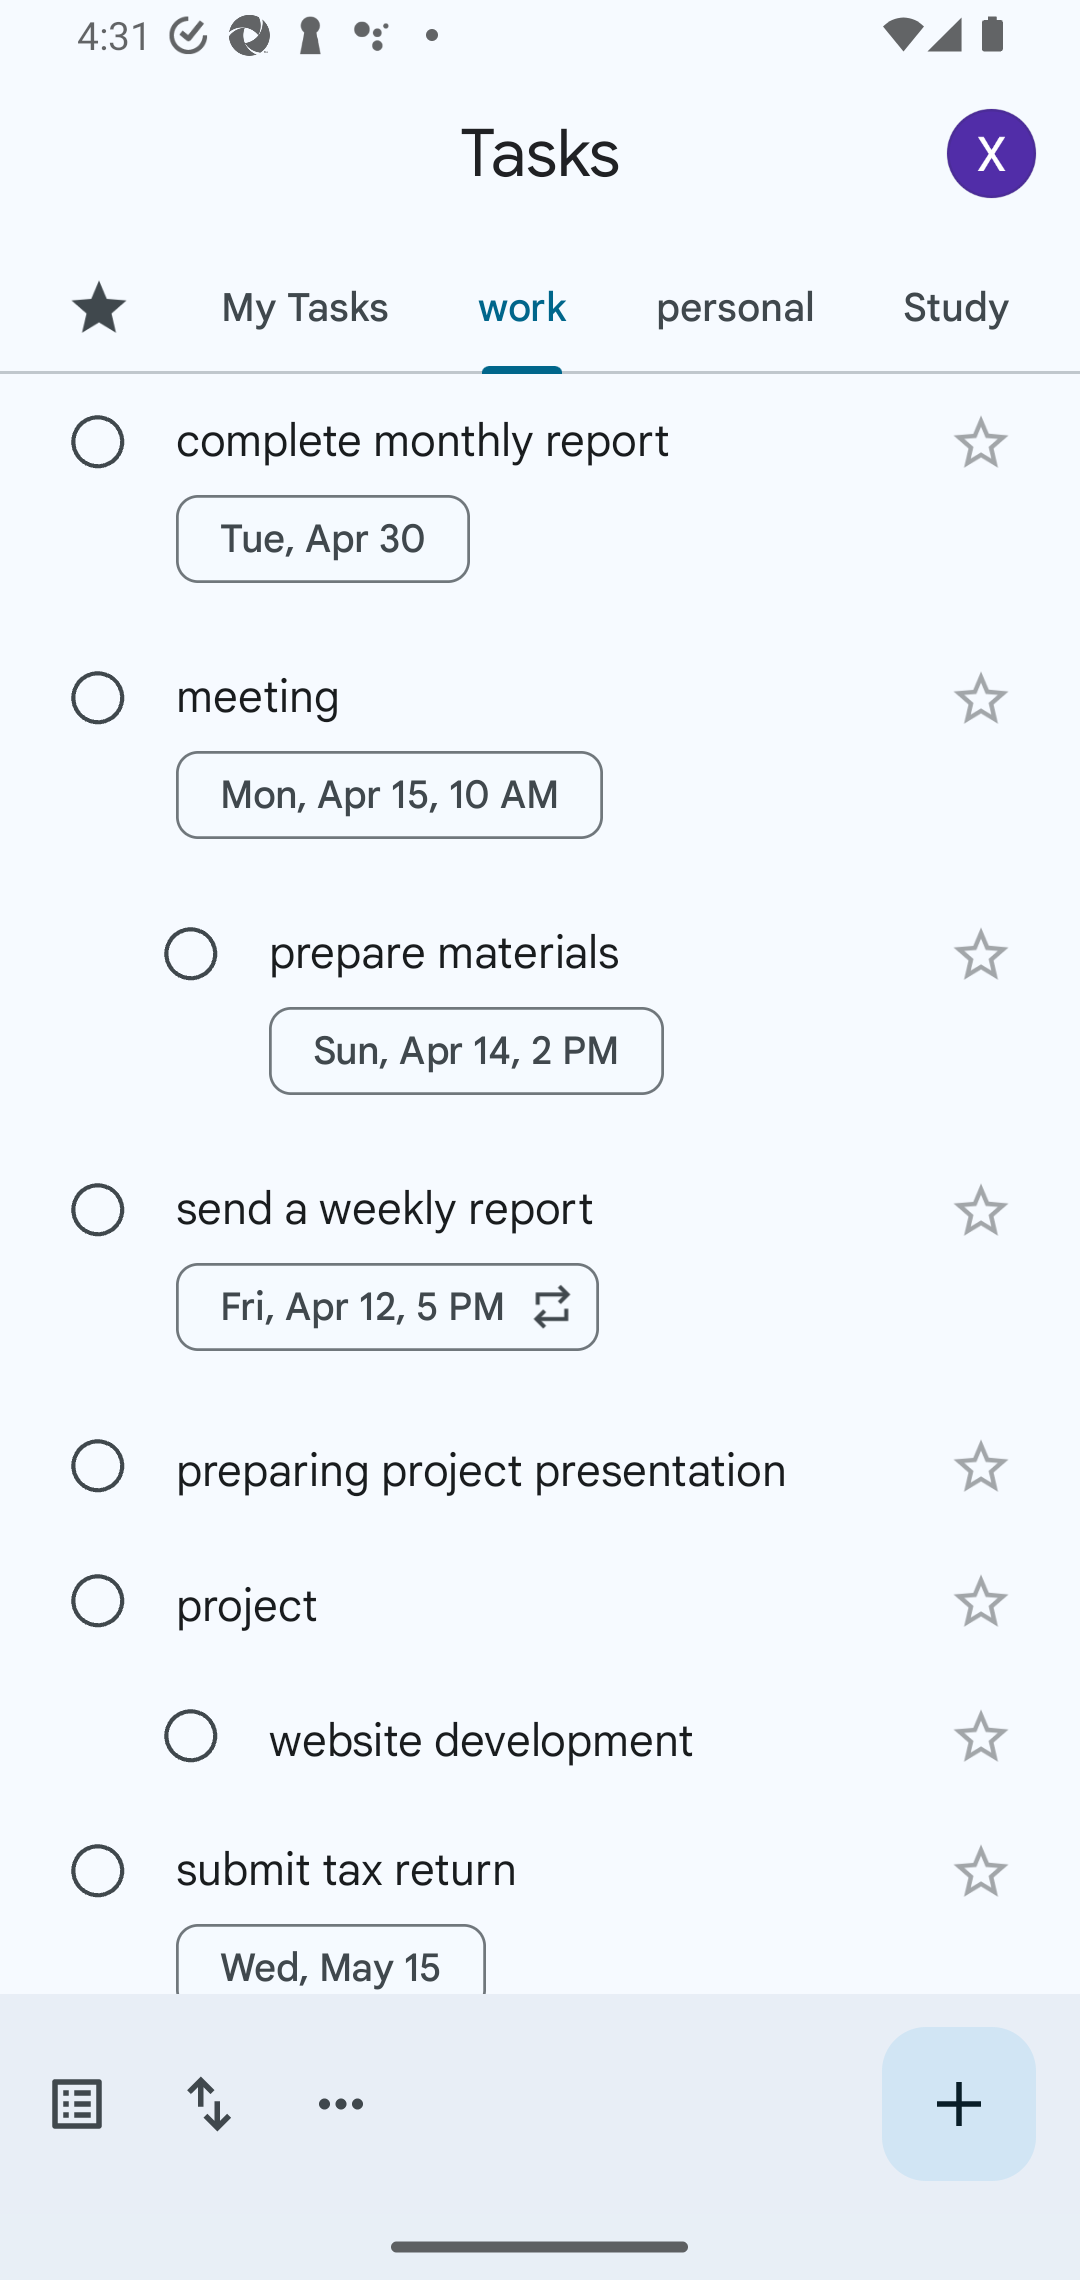  What do you see at coordinates (980, 442) in the screenshot?
I see `Add star` at bounding box center [980, 442].